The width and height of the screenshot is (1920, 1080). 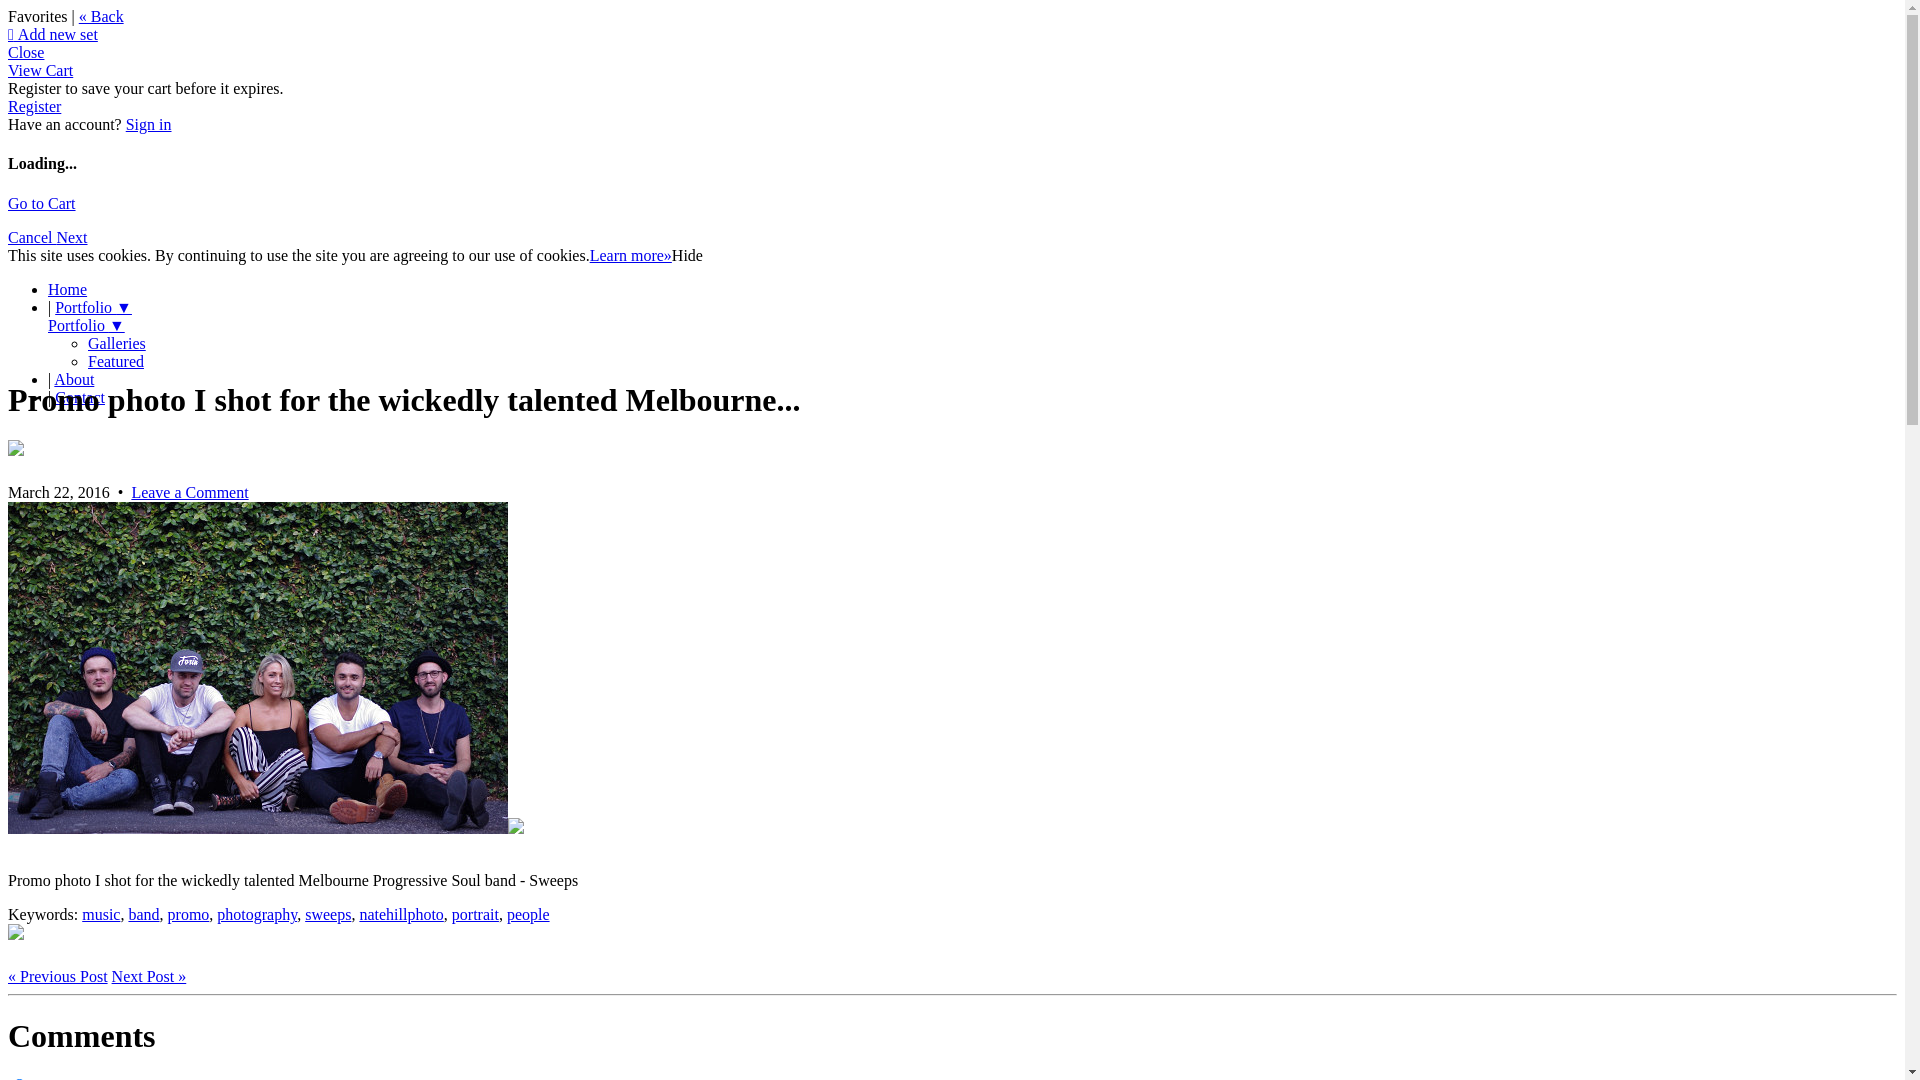 I want to click on Next, so click(x=72, y=238).